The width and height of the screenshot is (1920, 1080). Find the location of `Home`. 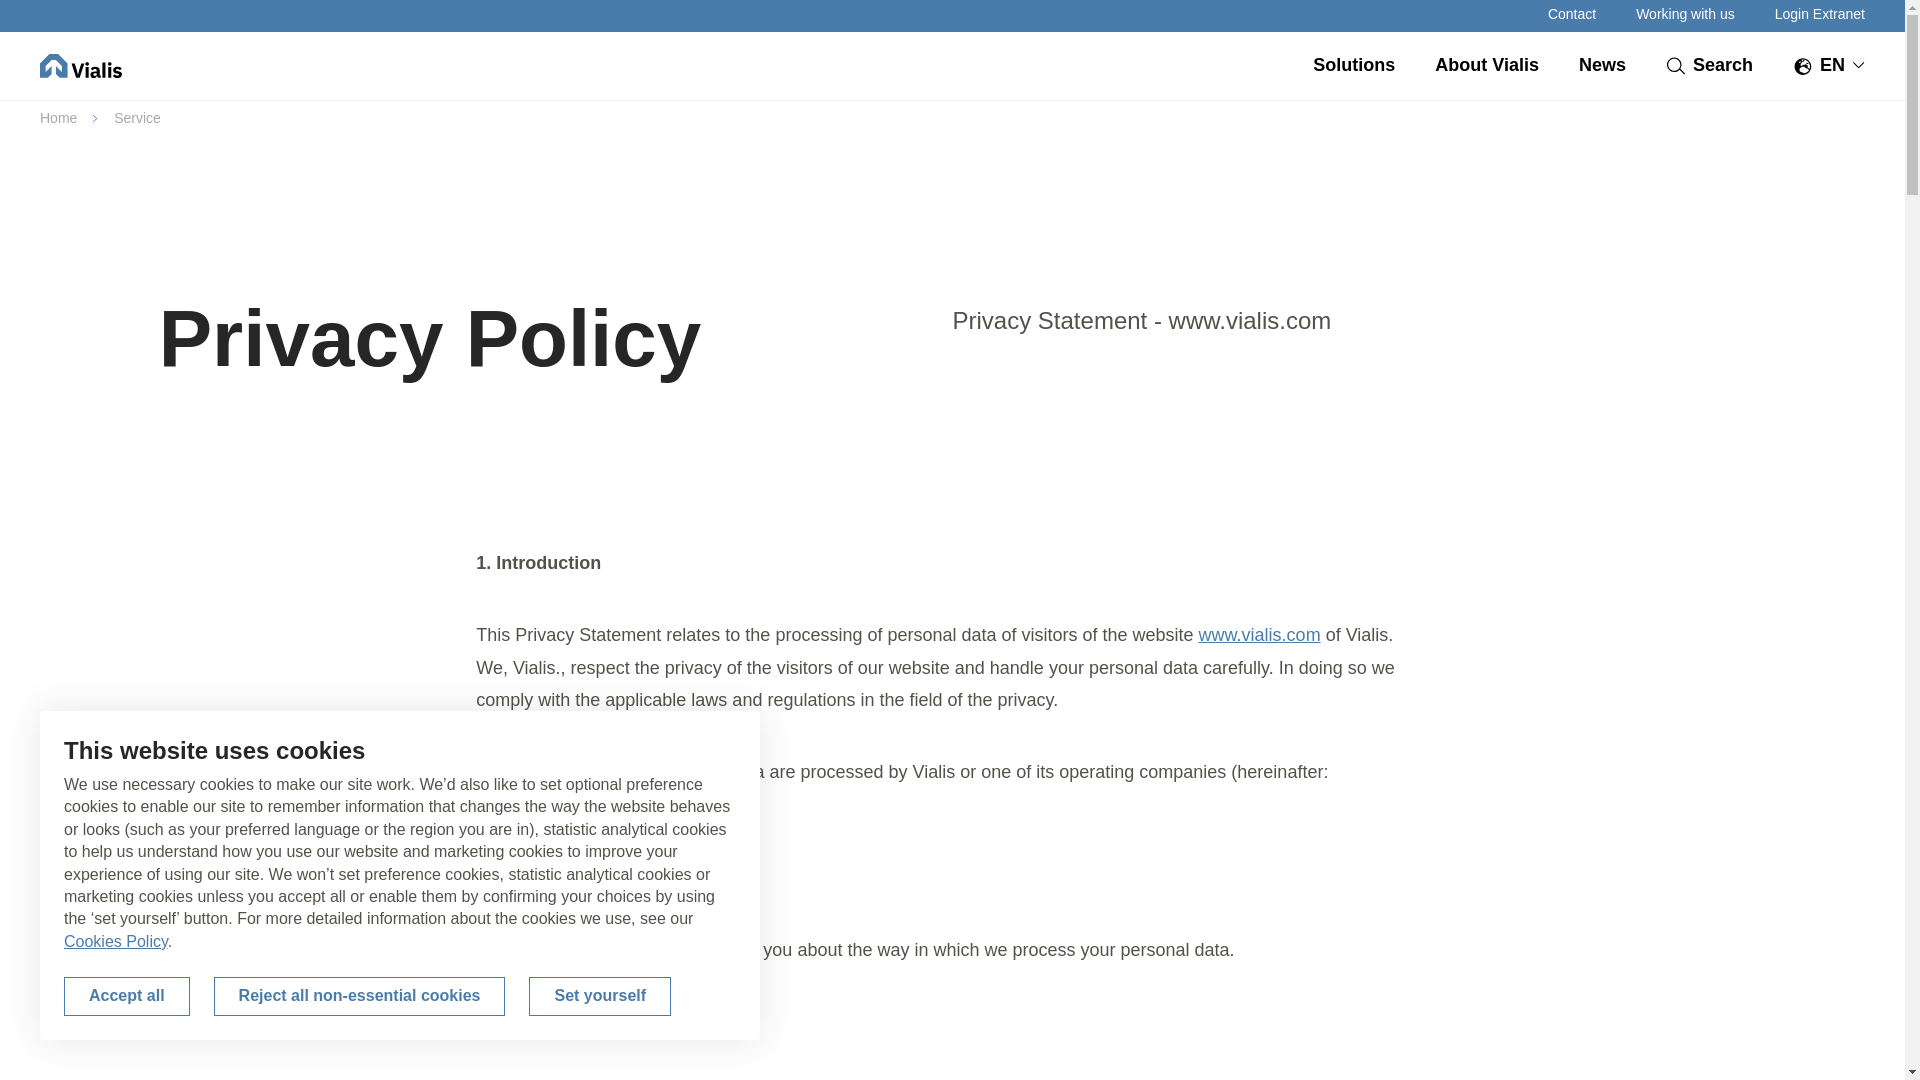

Home is located at coordinates (58, 118).